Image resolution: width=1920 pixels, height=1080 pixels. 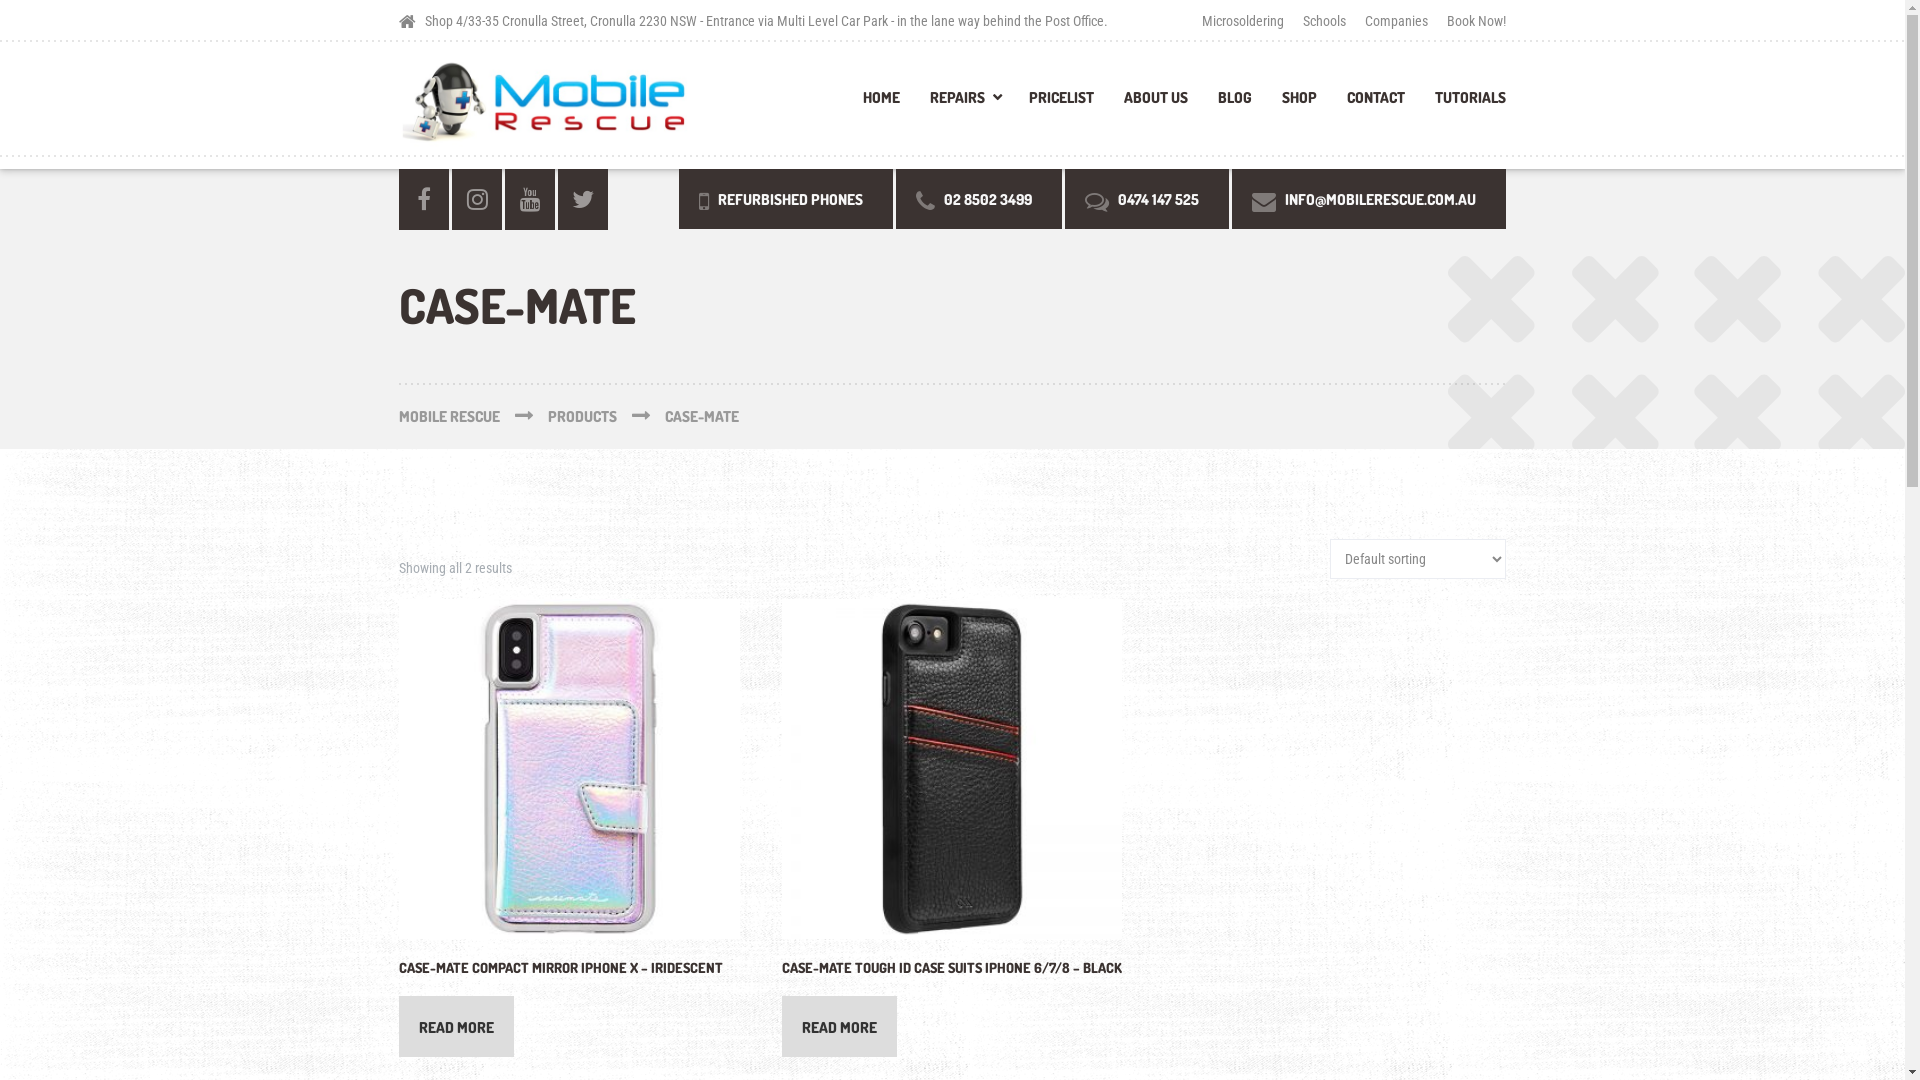 I want to click on Microsoldering, so click(x=1247, y=20).